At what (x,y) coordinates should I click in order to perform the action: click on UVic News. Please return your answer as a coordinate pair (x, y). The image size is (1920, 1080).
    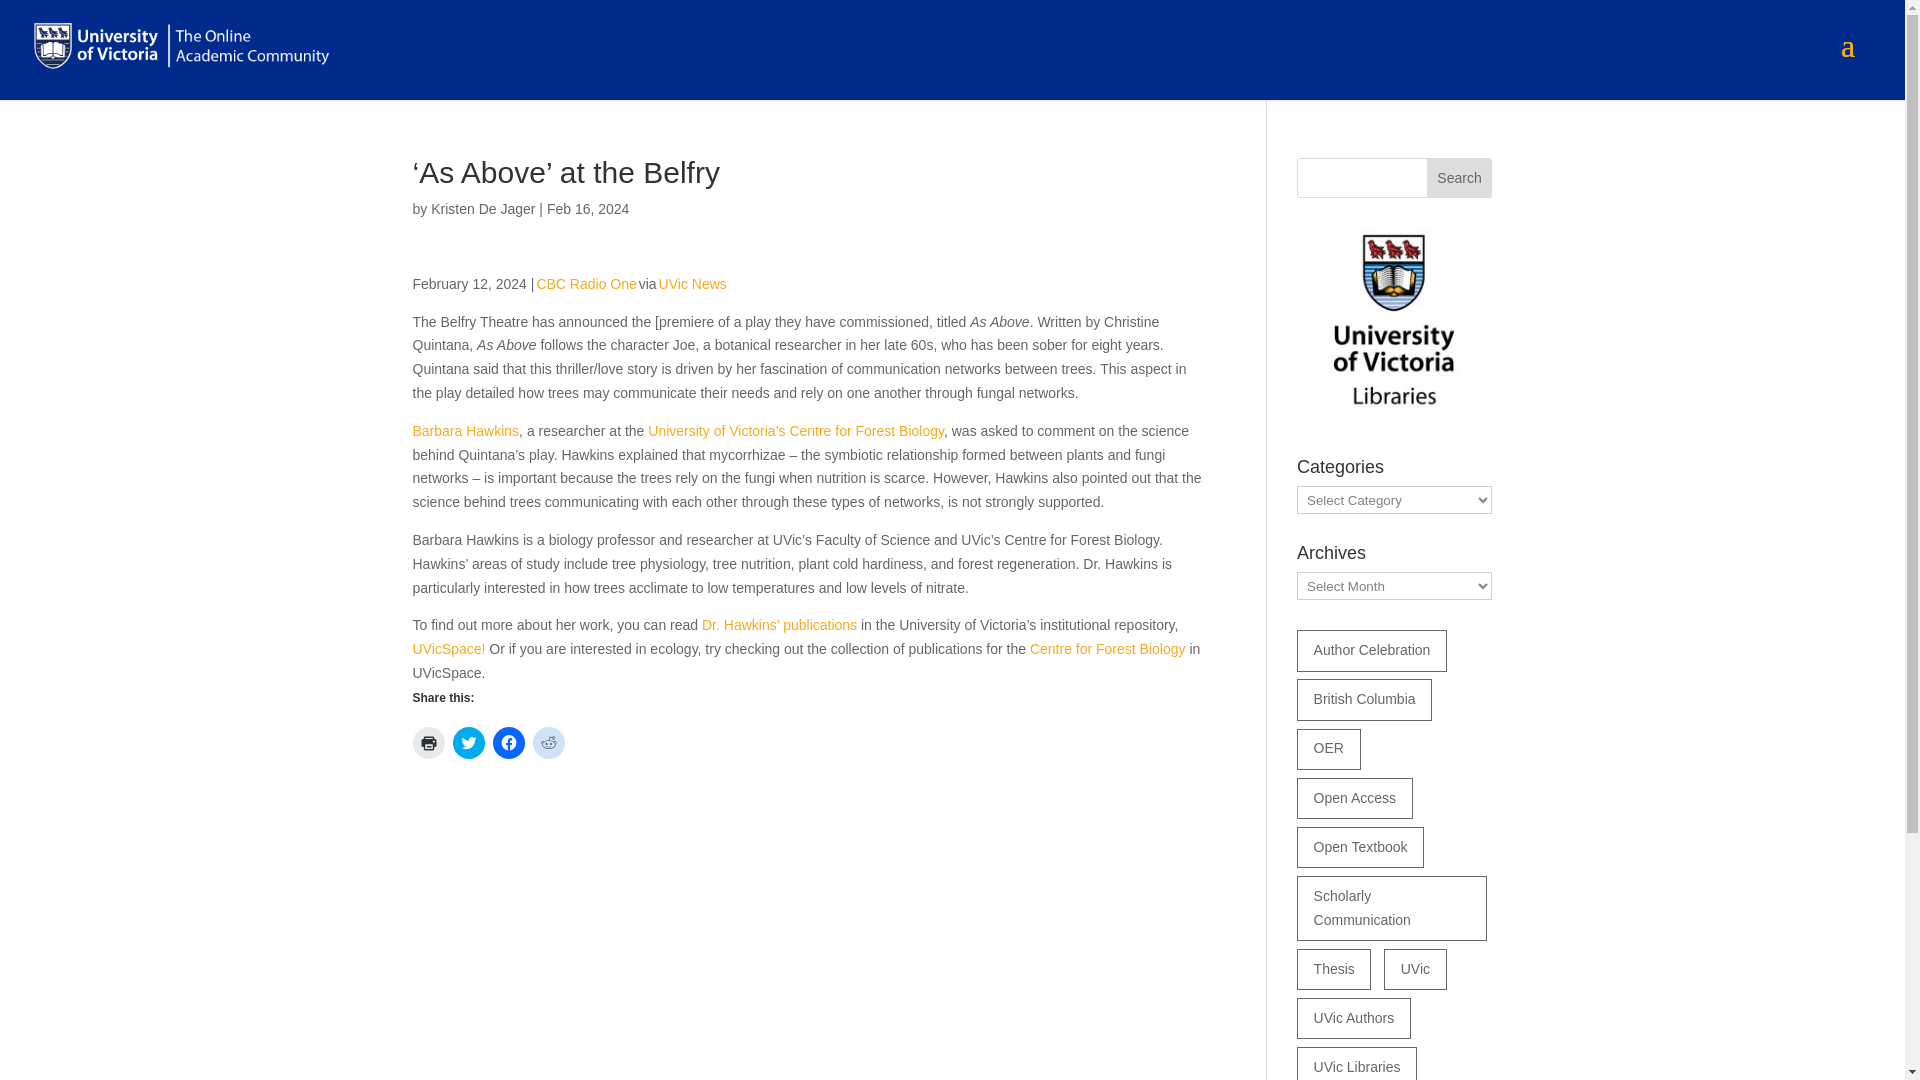
    Looking at the image, I should click on (692, 284).